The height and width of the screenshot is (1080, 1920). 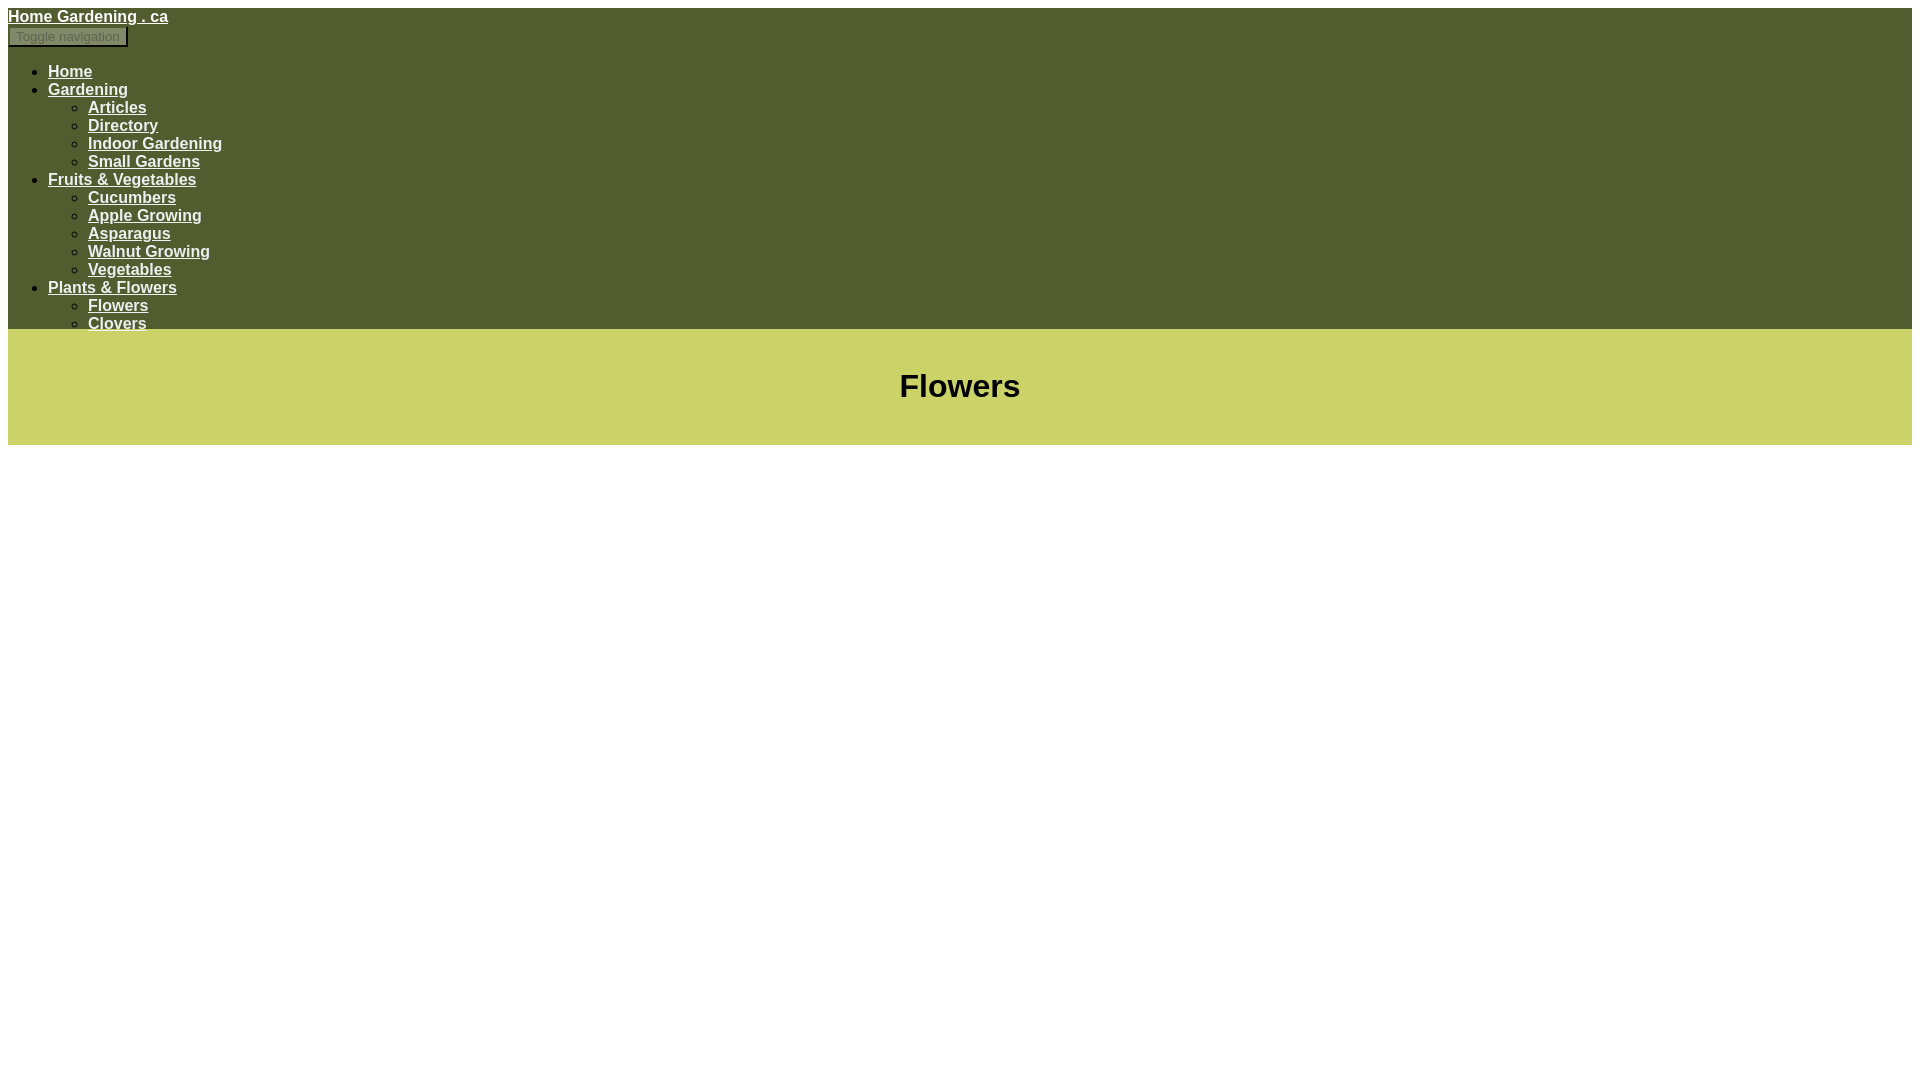 I want to click on Cucumbers, so click(x=132, y=198).